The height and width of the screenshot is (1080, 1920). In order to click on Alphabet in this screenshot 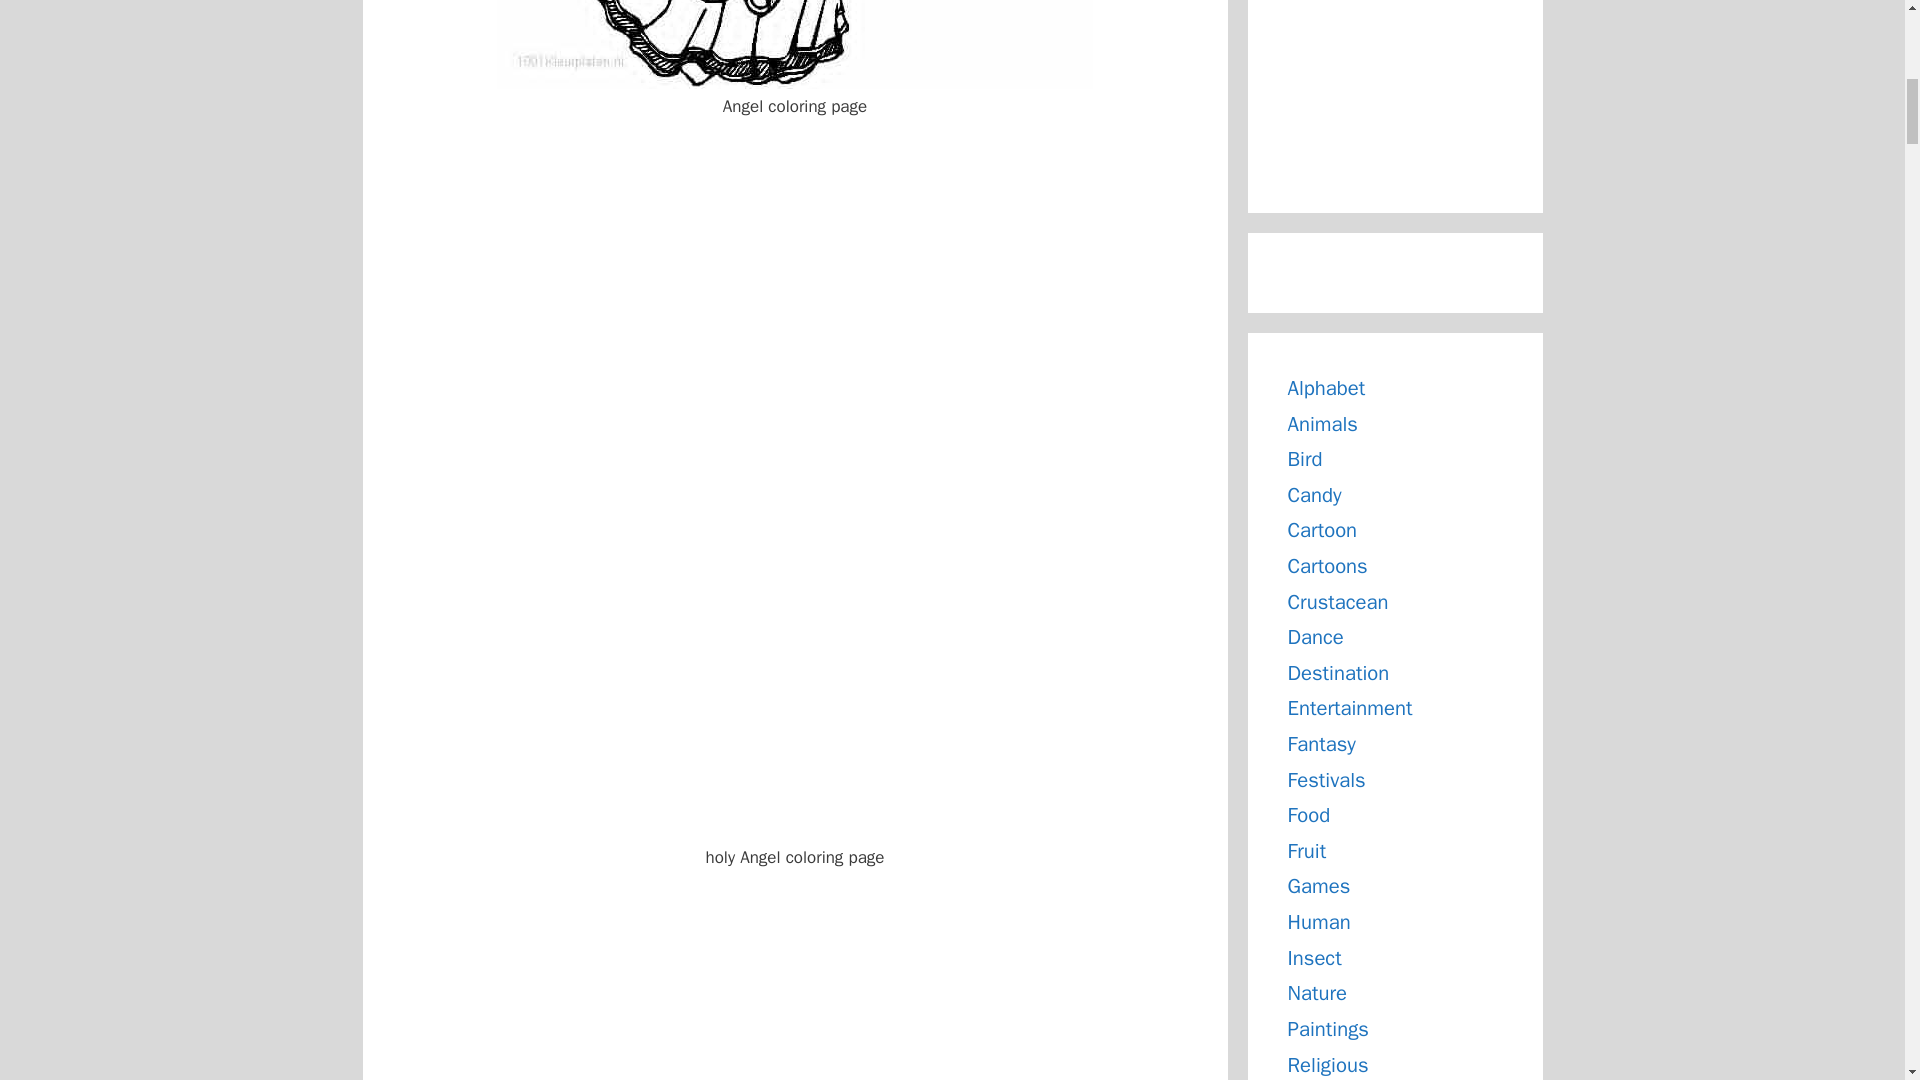, I will do `click(1326, 387)`.